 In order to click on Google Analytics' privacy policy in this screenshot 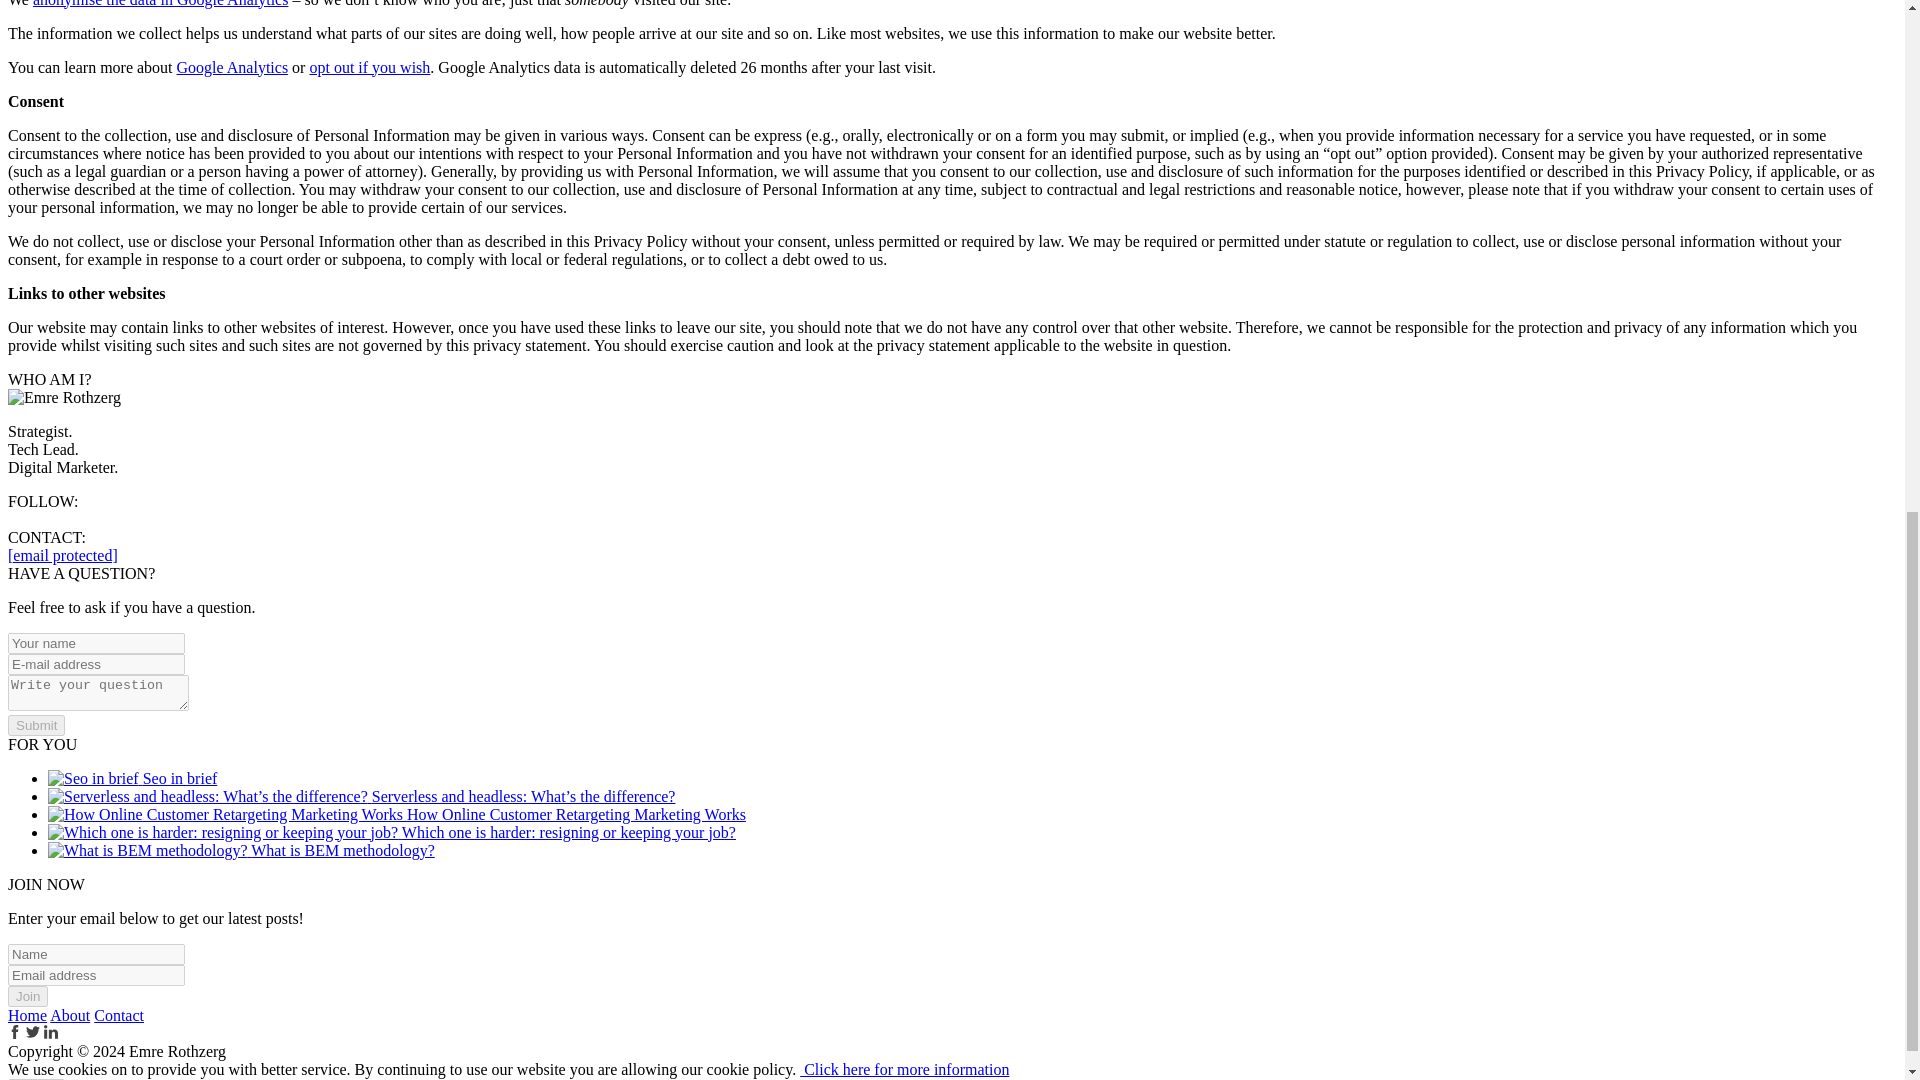, I will do `click(232, 67)`.